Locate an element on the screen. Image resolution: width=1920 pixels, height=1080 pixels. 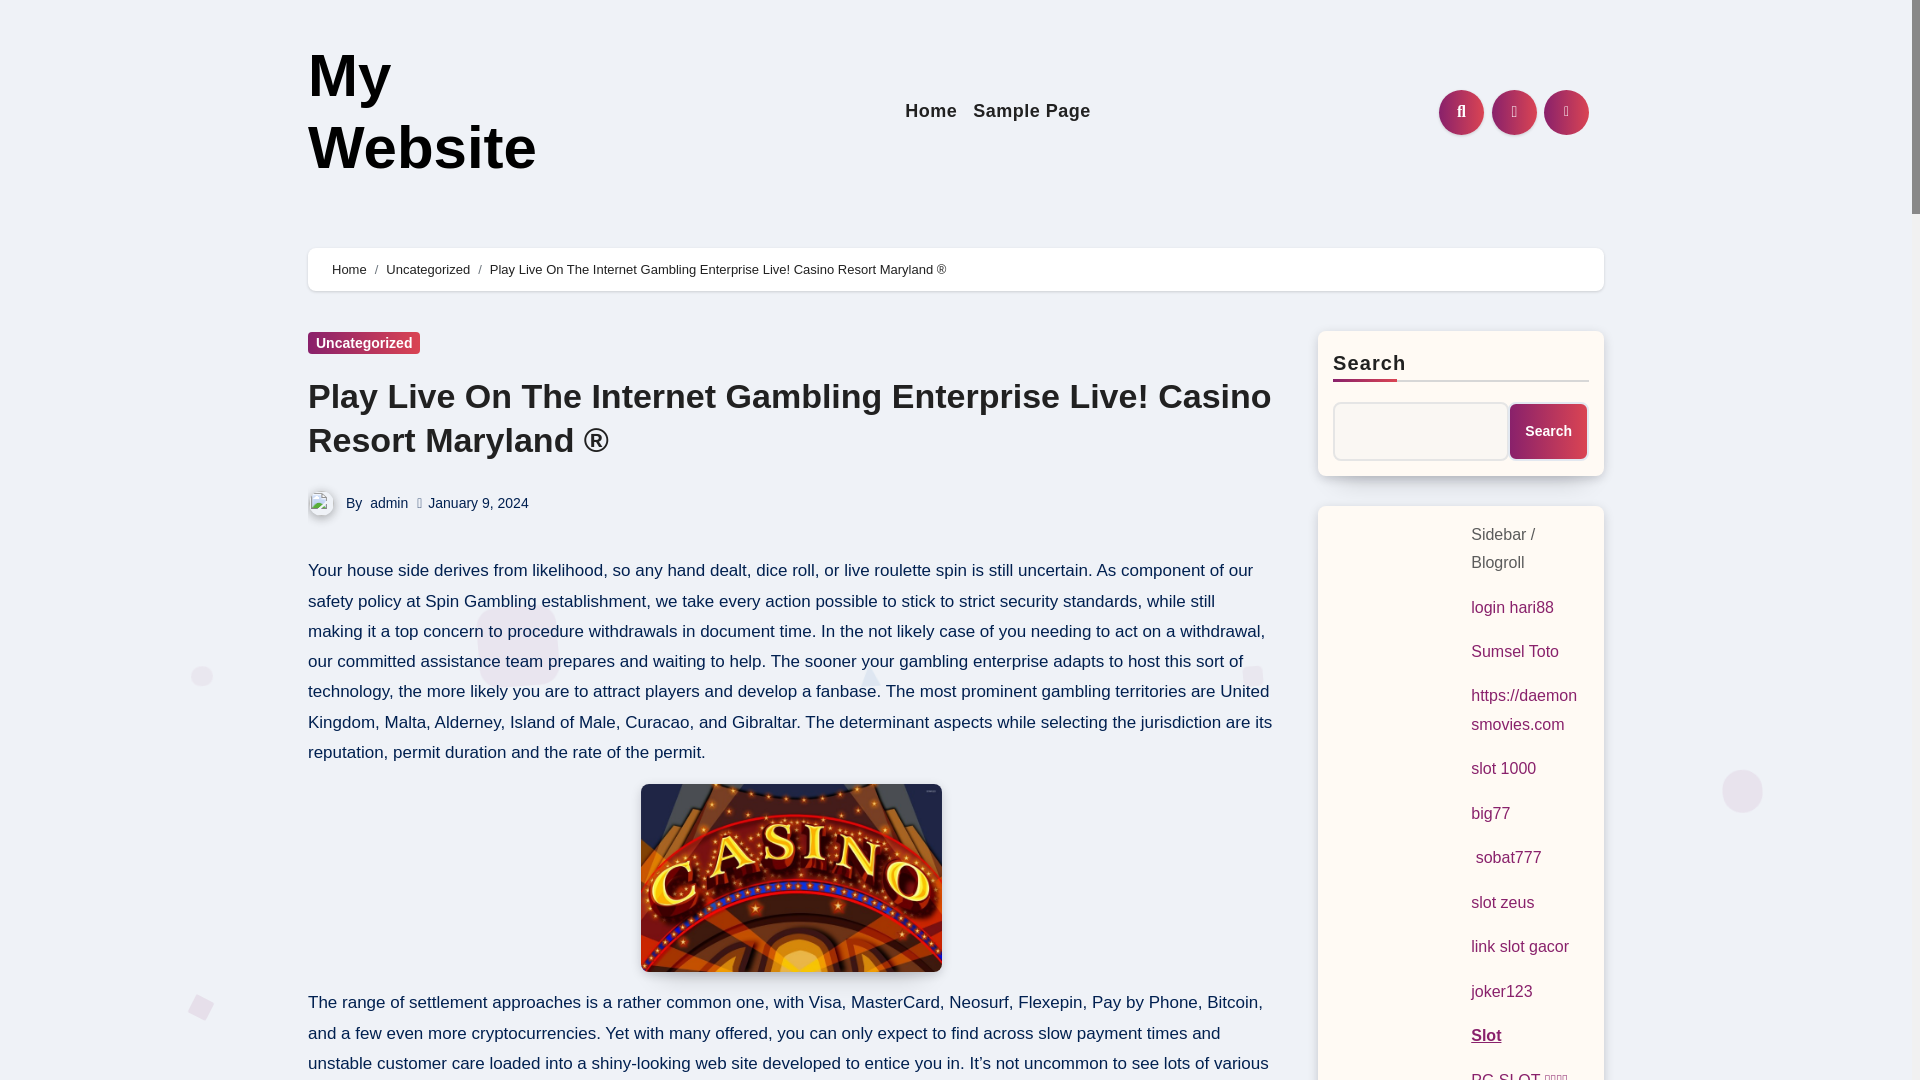
Sample Page is located at coordinates (1032, 112).